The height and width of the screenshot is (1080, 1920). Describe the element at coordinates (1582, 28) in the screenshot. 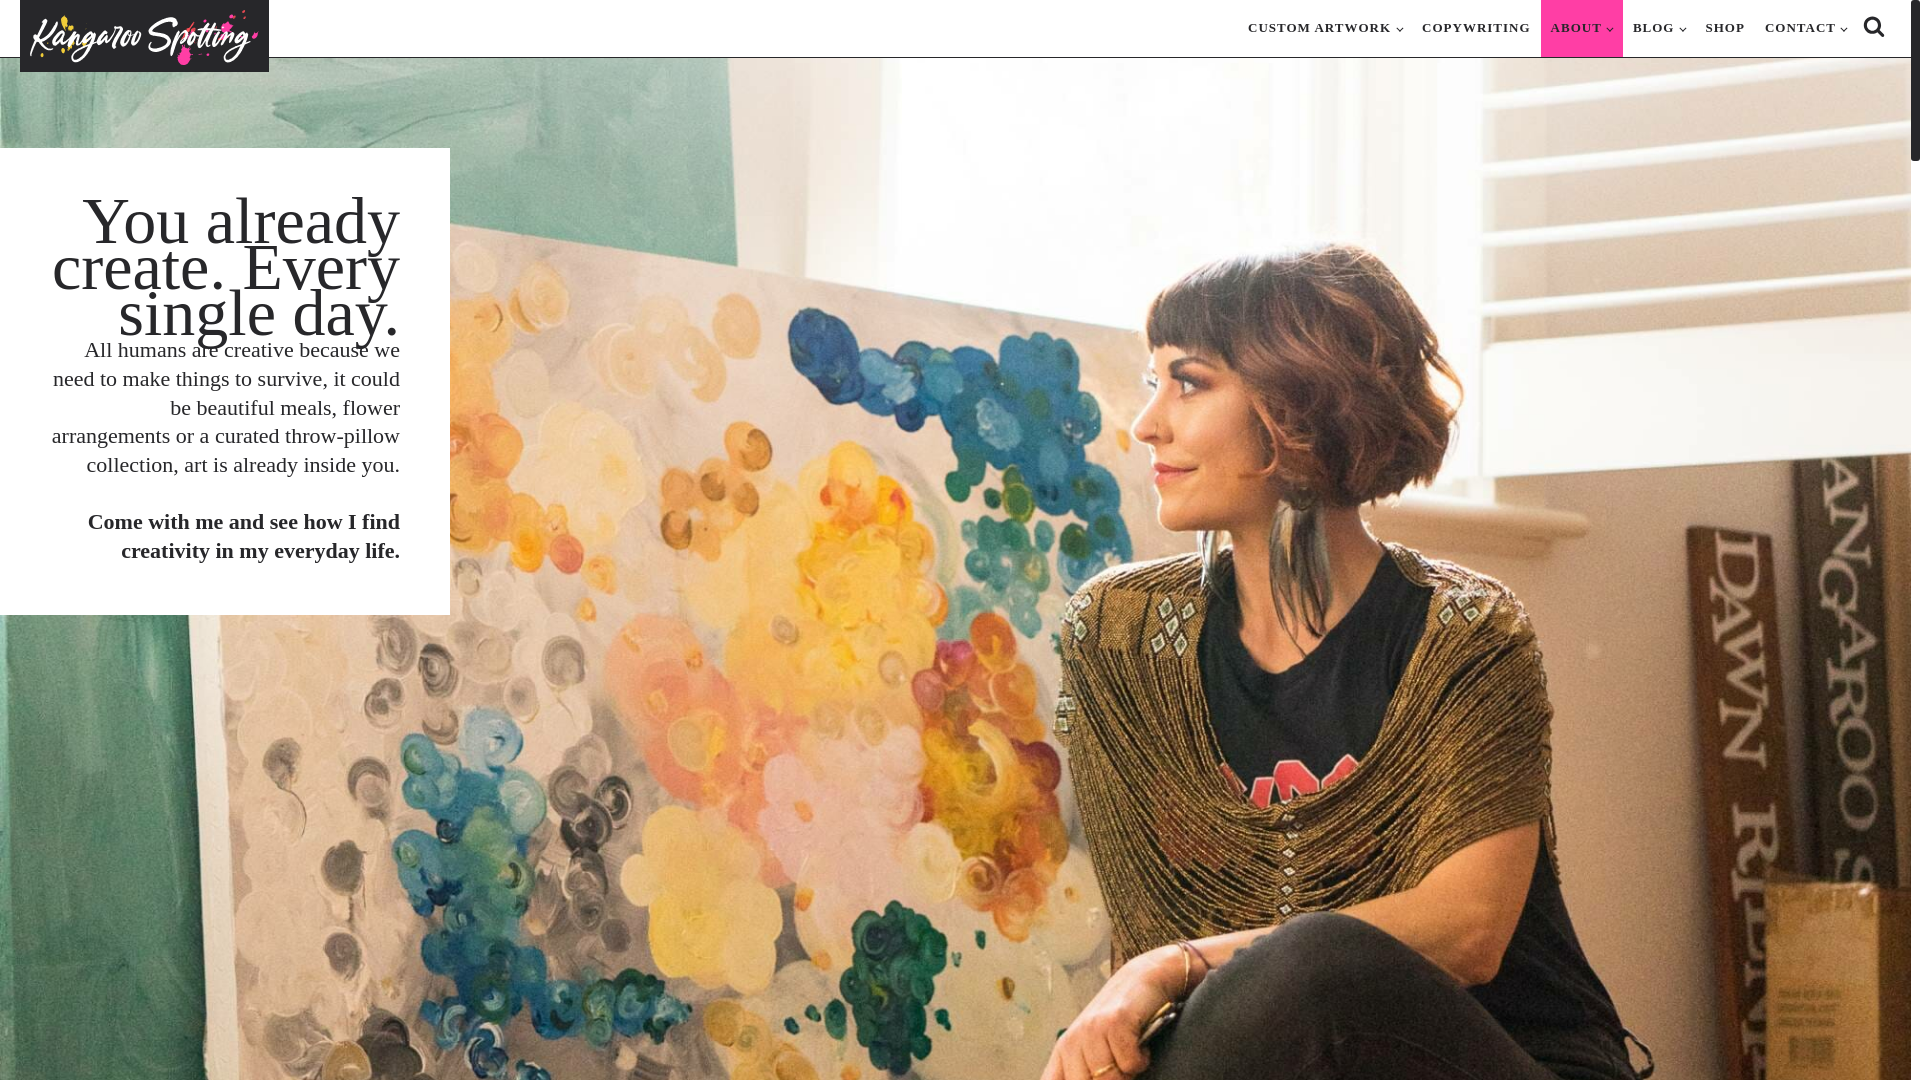

I see `ABOUT` at that location.